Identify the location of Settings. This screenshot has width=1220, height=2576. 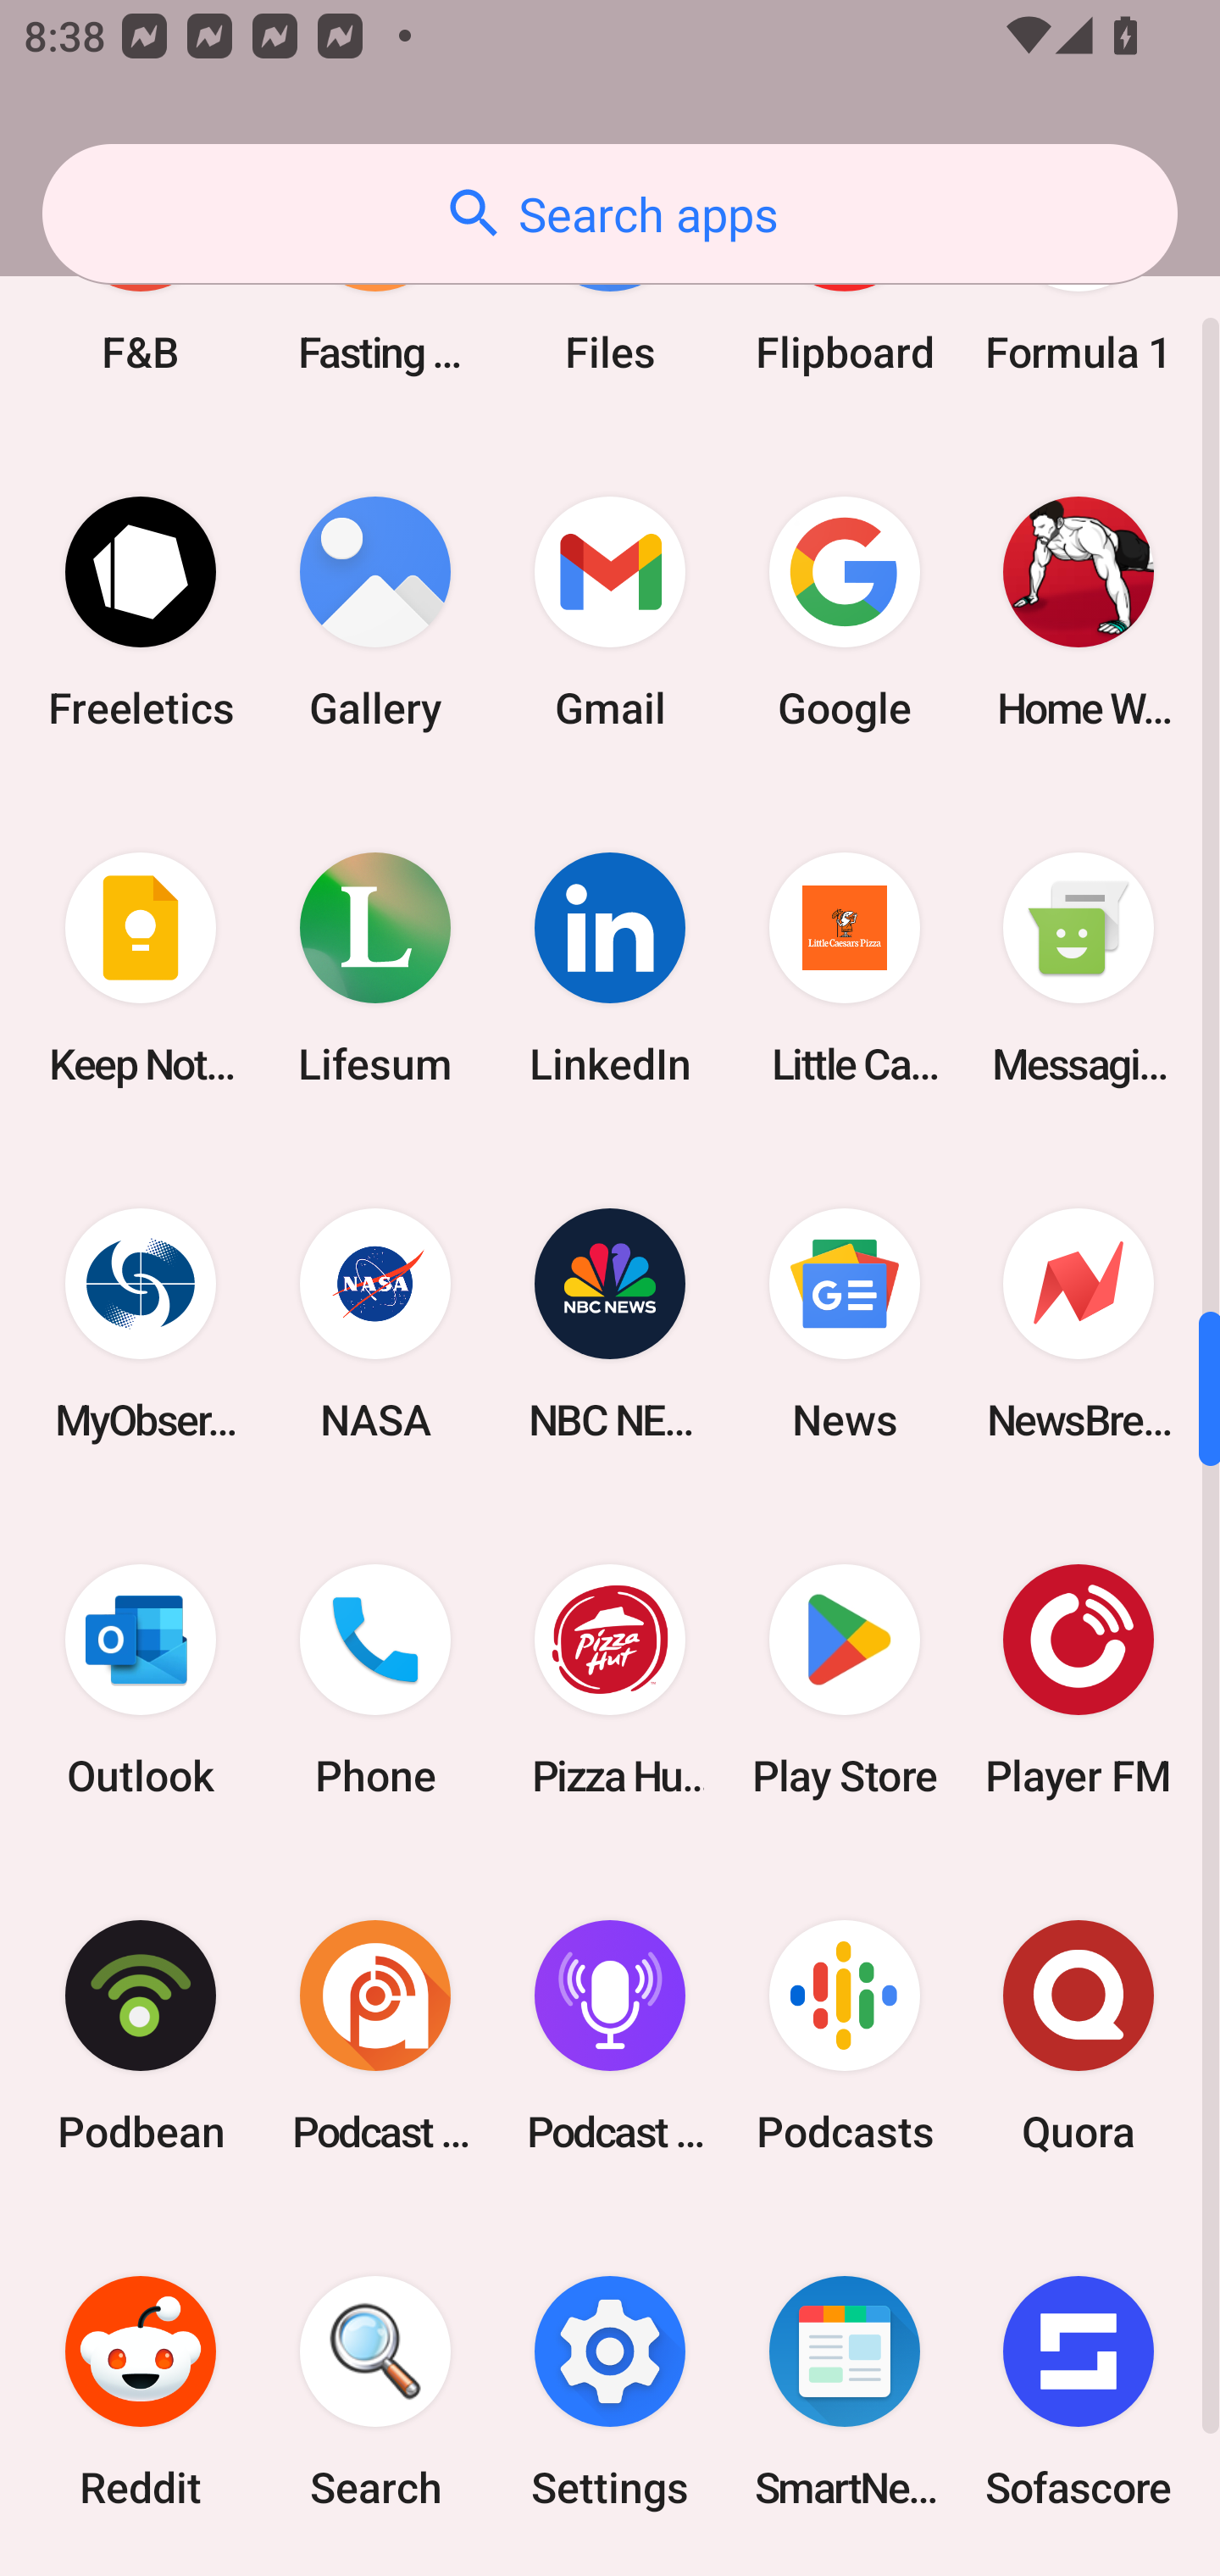
(610, 2393).